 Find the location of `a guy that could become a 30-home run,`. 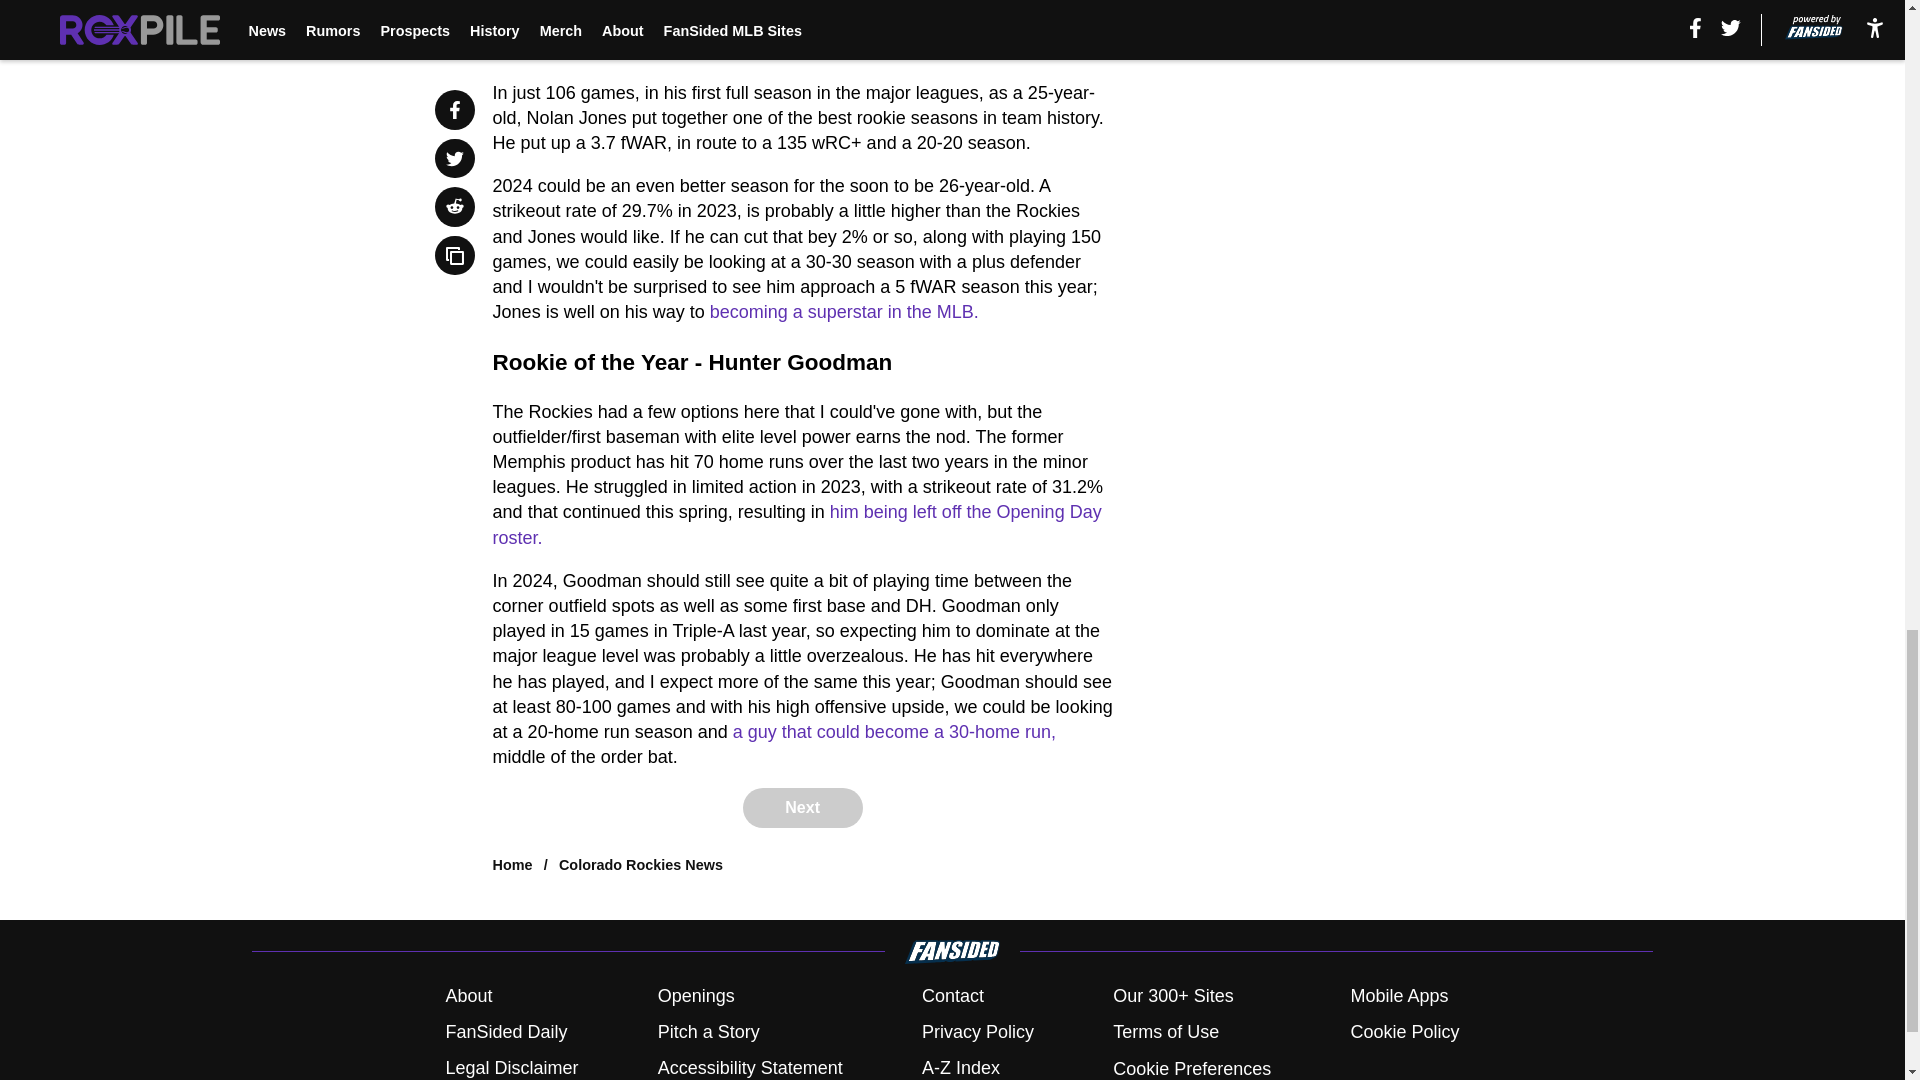

a guy that could become a 30-home run, is located at coordinates (894, 732).